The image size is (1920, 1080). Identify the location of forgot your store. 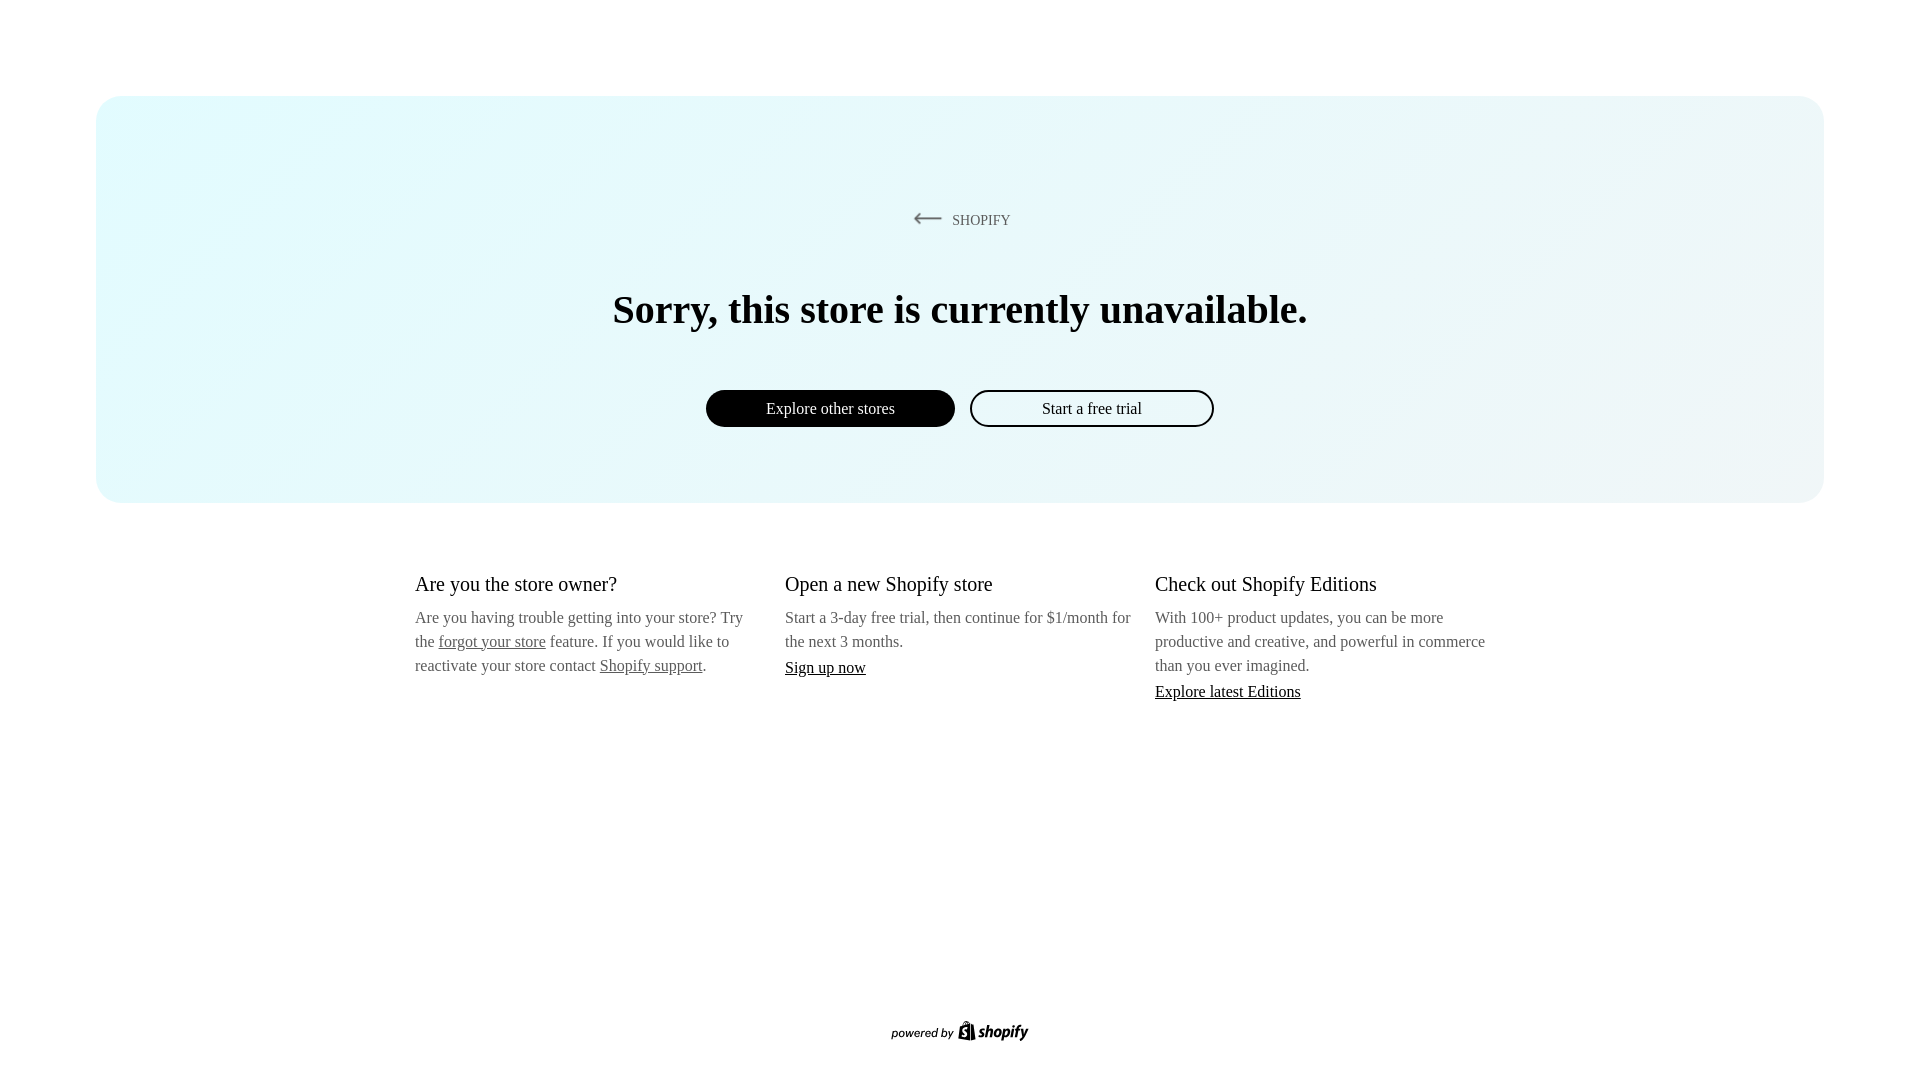
(492, 641).